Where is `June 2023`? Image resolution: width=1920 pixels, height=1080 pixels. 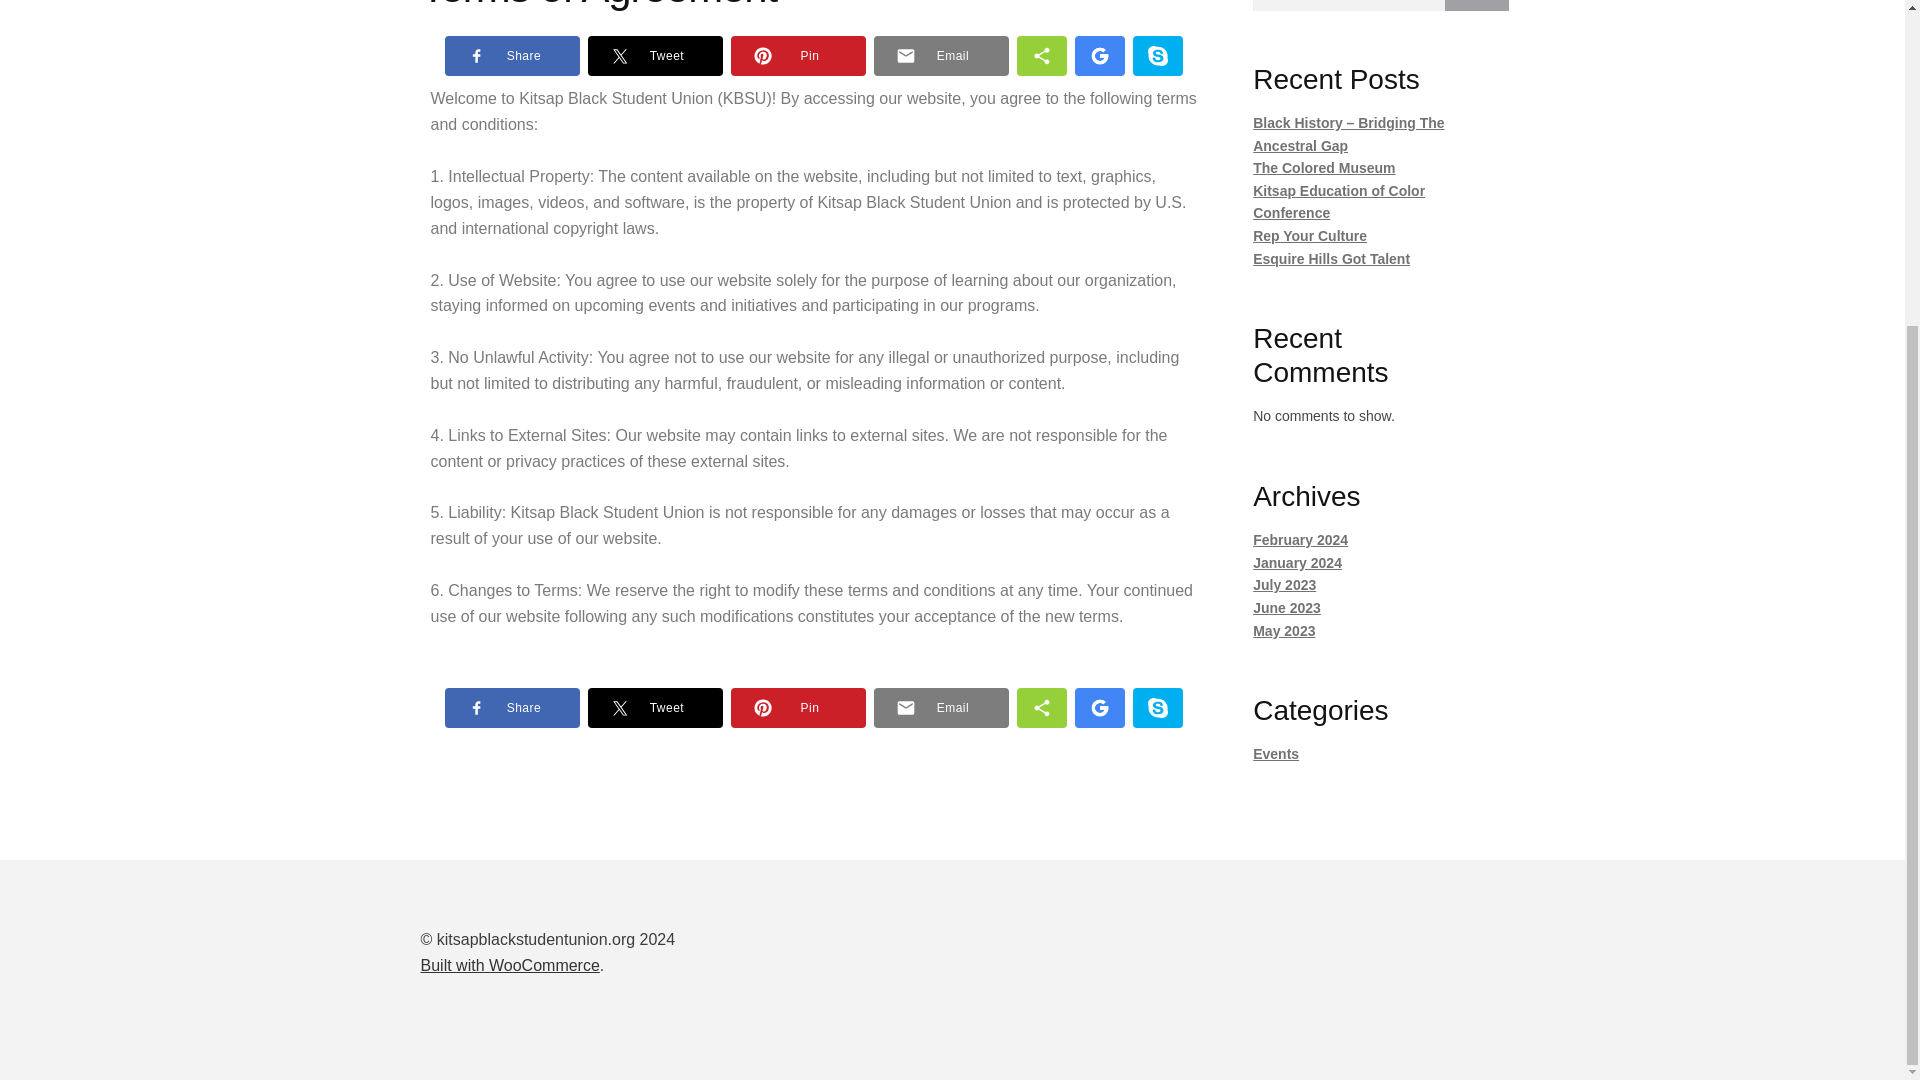 June 2023 is located at coordinates (1286, 608).